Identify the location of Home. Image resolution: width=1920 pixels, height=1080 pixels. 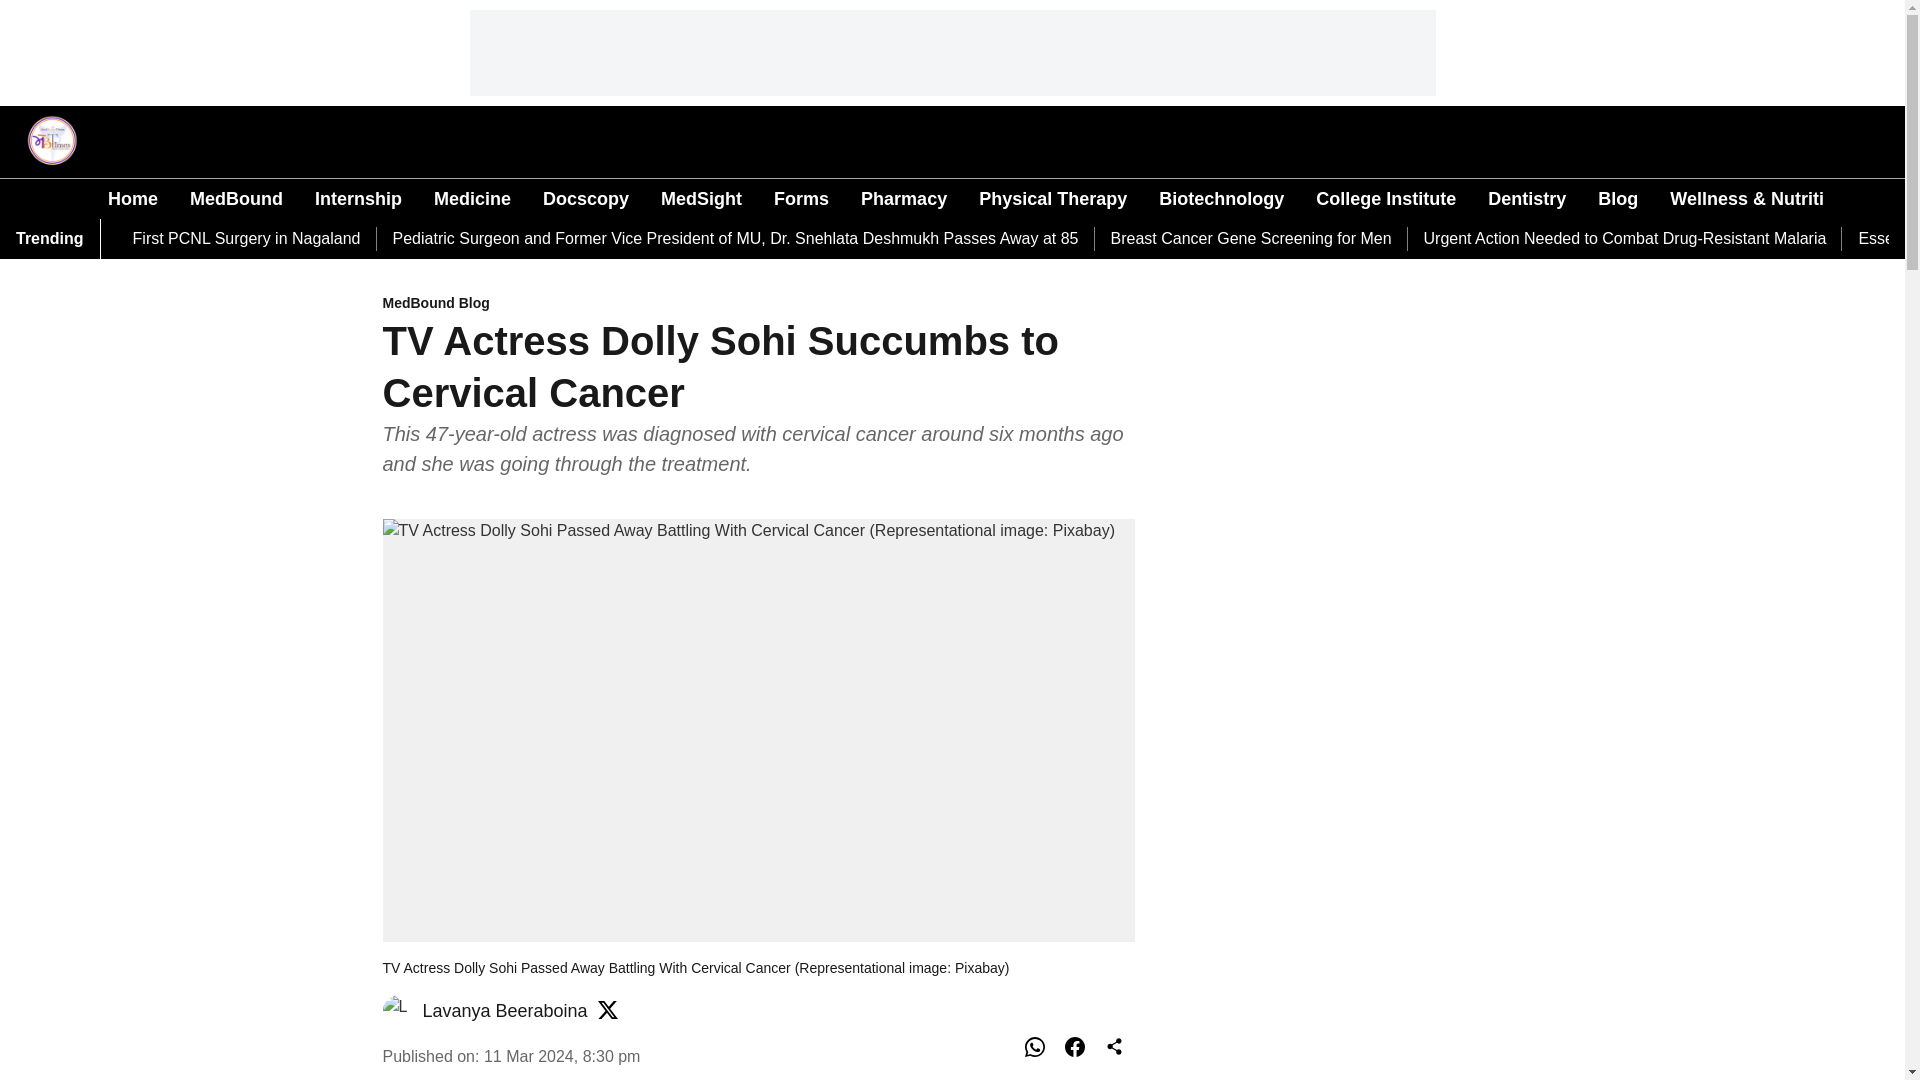
(132, 198).